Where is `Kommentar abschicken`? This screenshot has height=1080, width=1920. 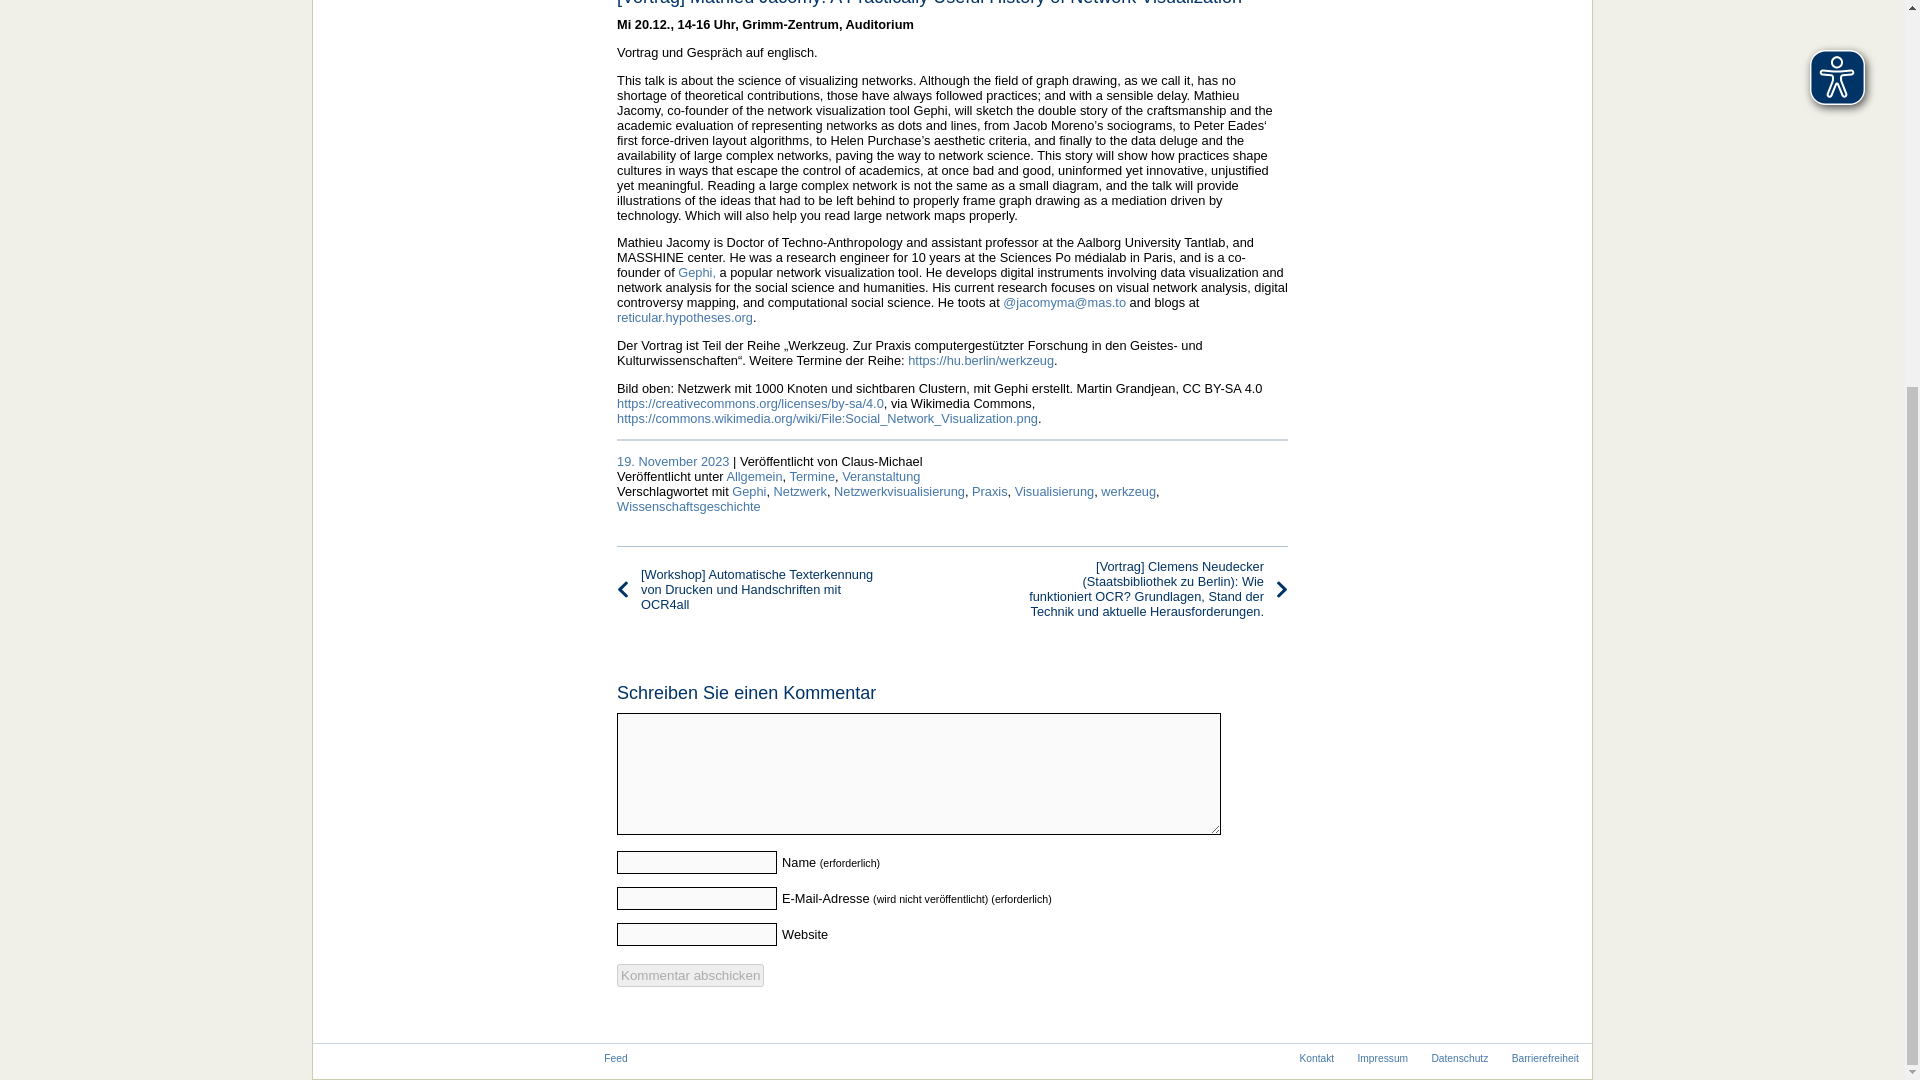 Kommentar abschicken is located at coordinates (690, 976).